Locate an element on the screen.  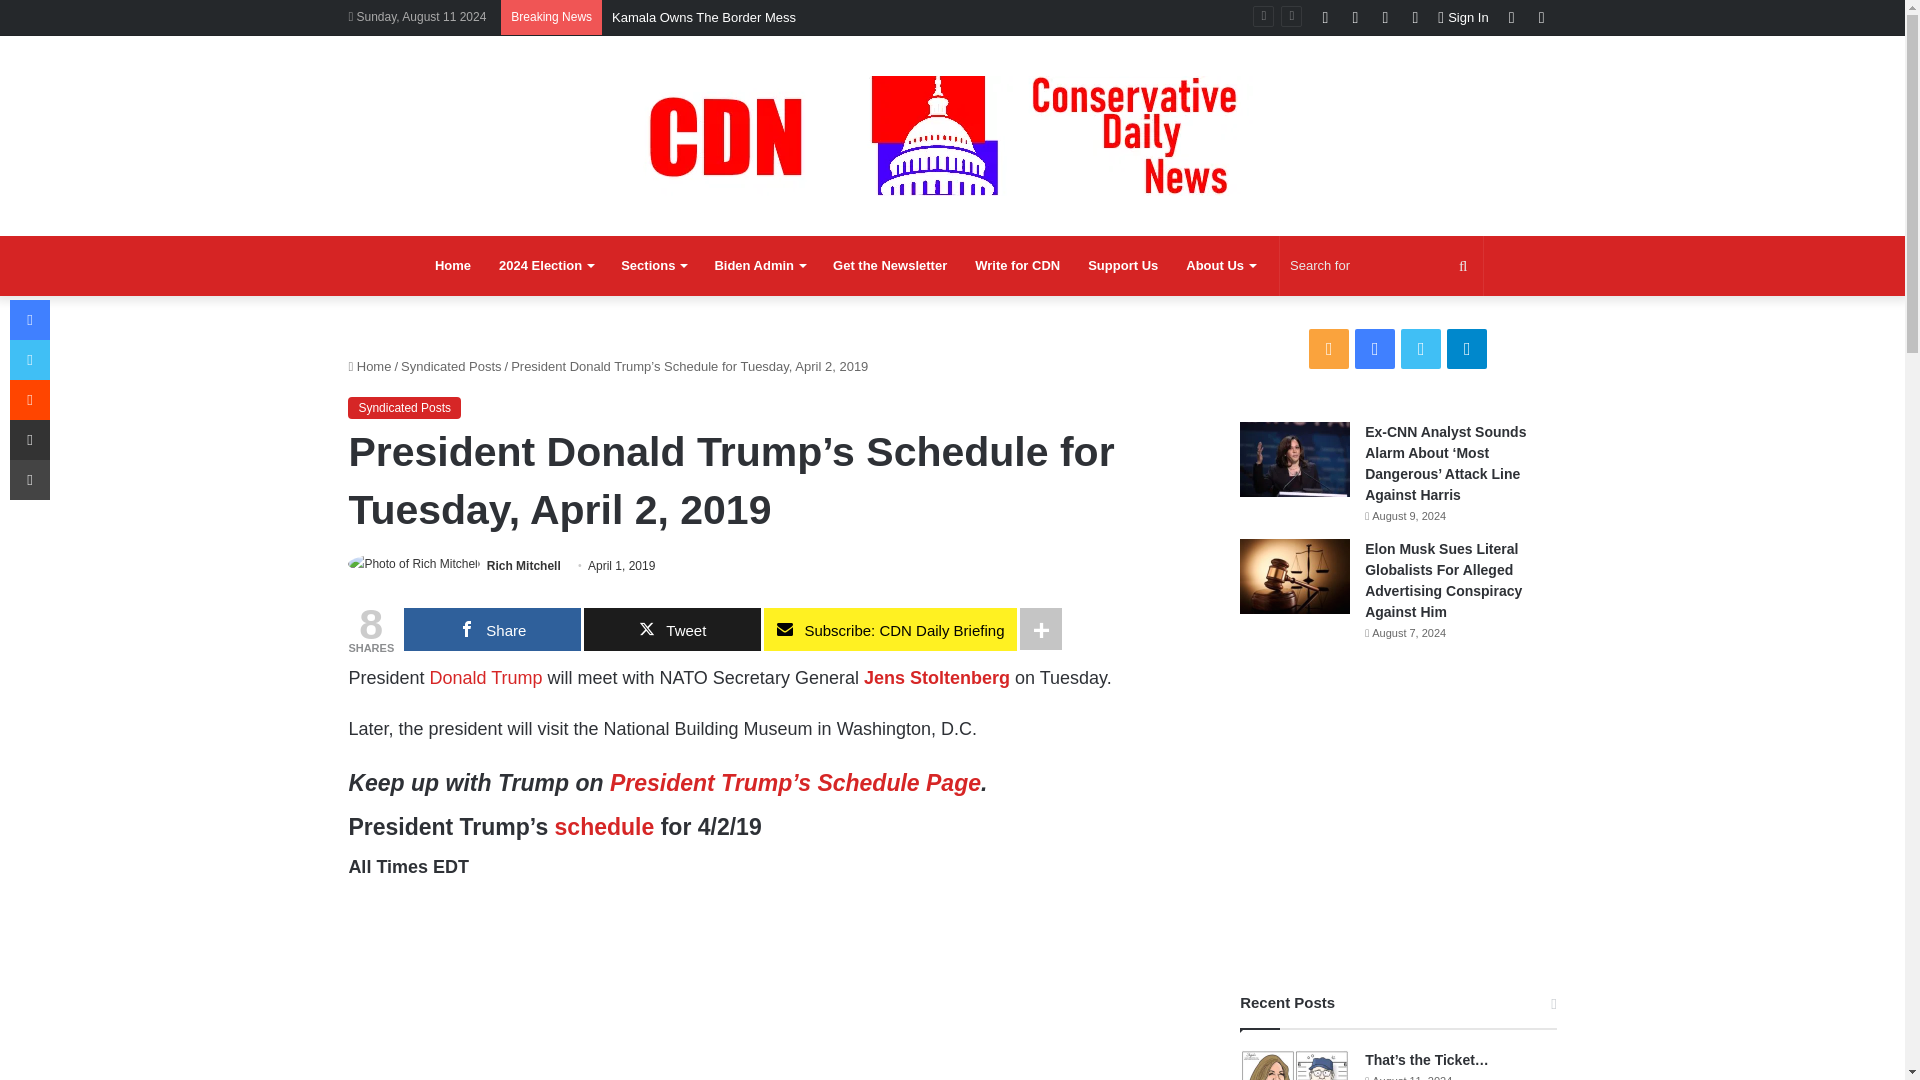
Rich Mitchell is located at coordinates (524, 566).